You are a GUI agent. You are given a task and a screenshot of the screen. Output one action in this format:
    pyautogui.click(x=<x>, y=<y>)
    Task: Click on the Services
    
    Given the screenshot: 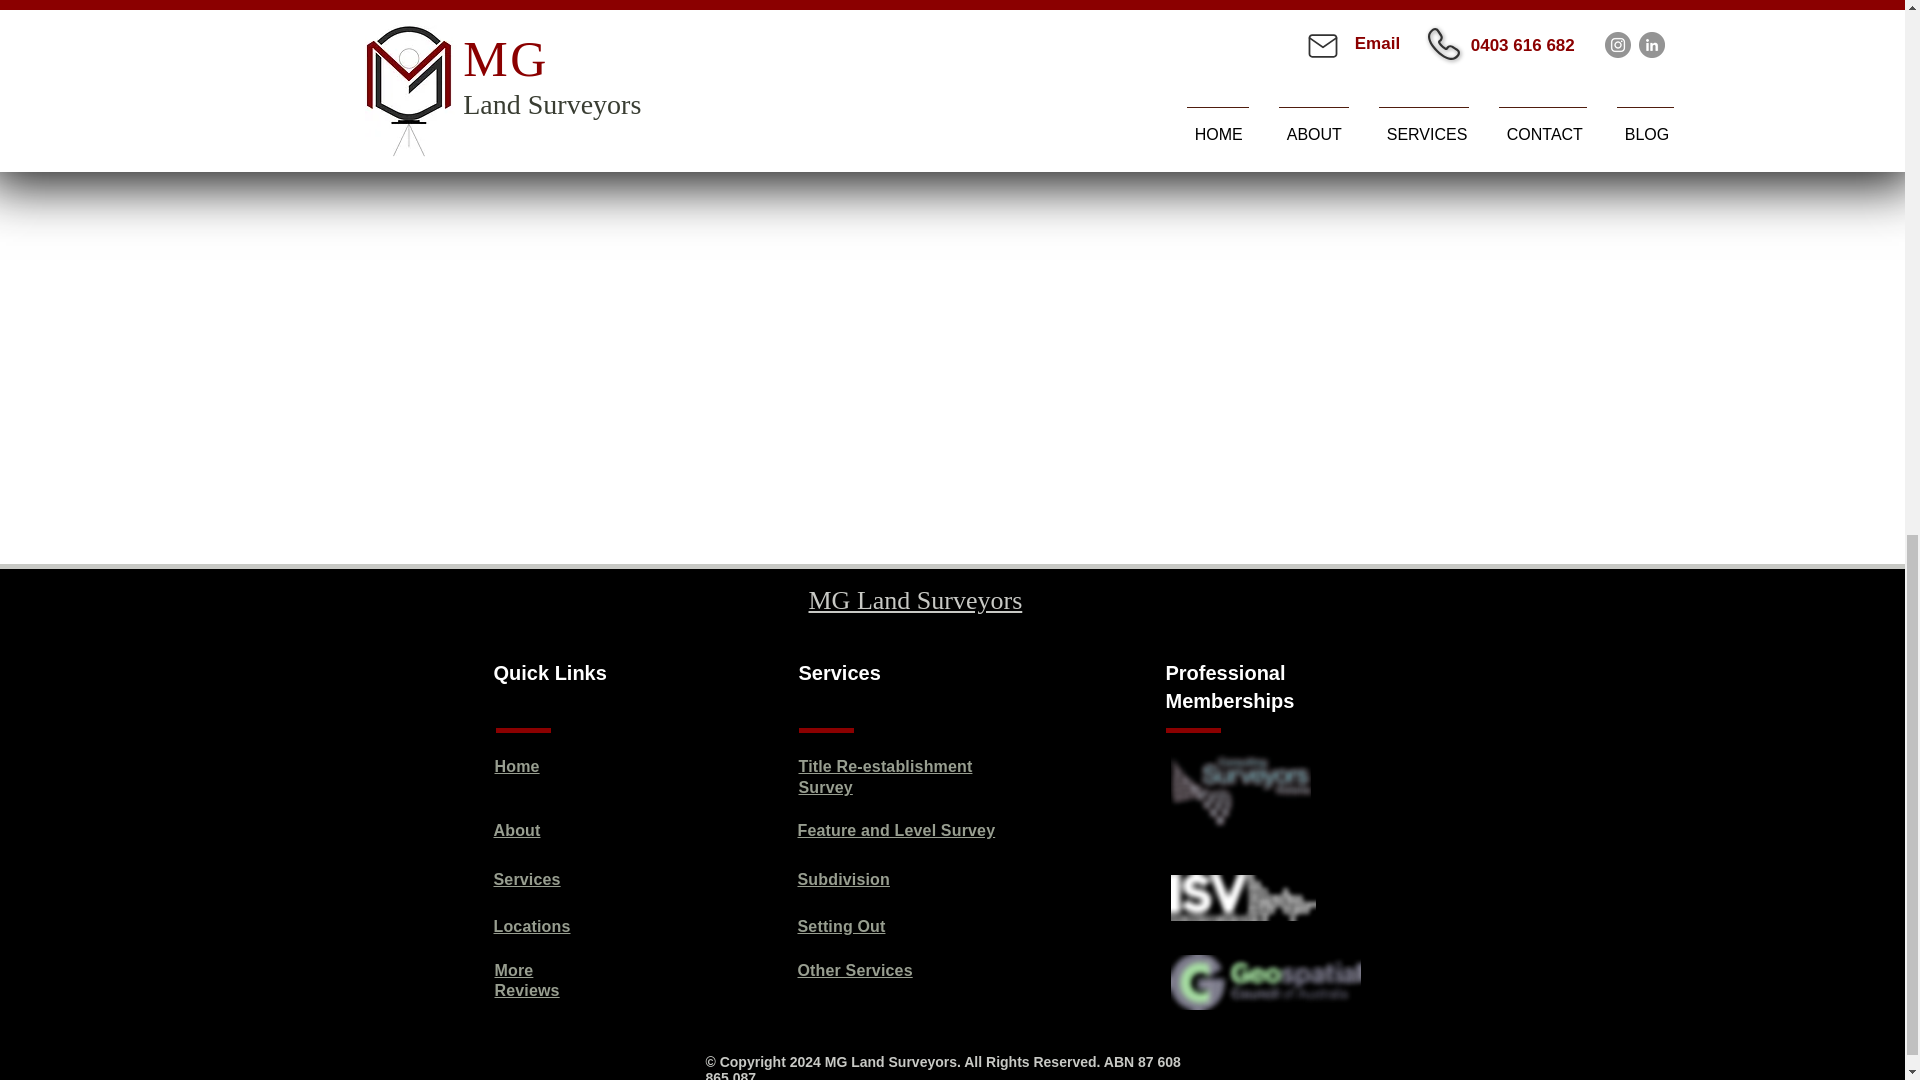 What is the action you would take?
    pyautogui.click(x=526, y=878)
    